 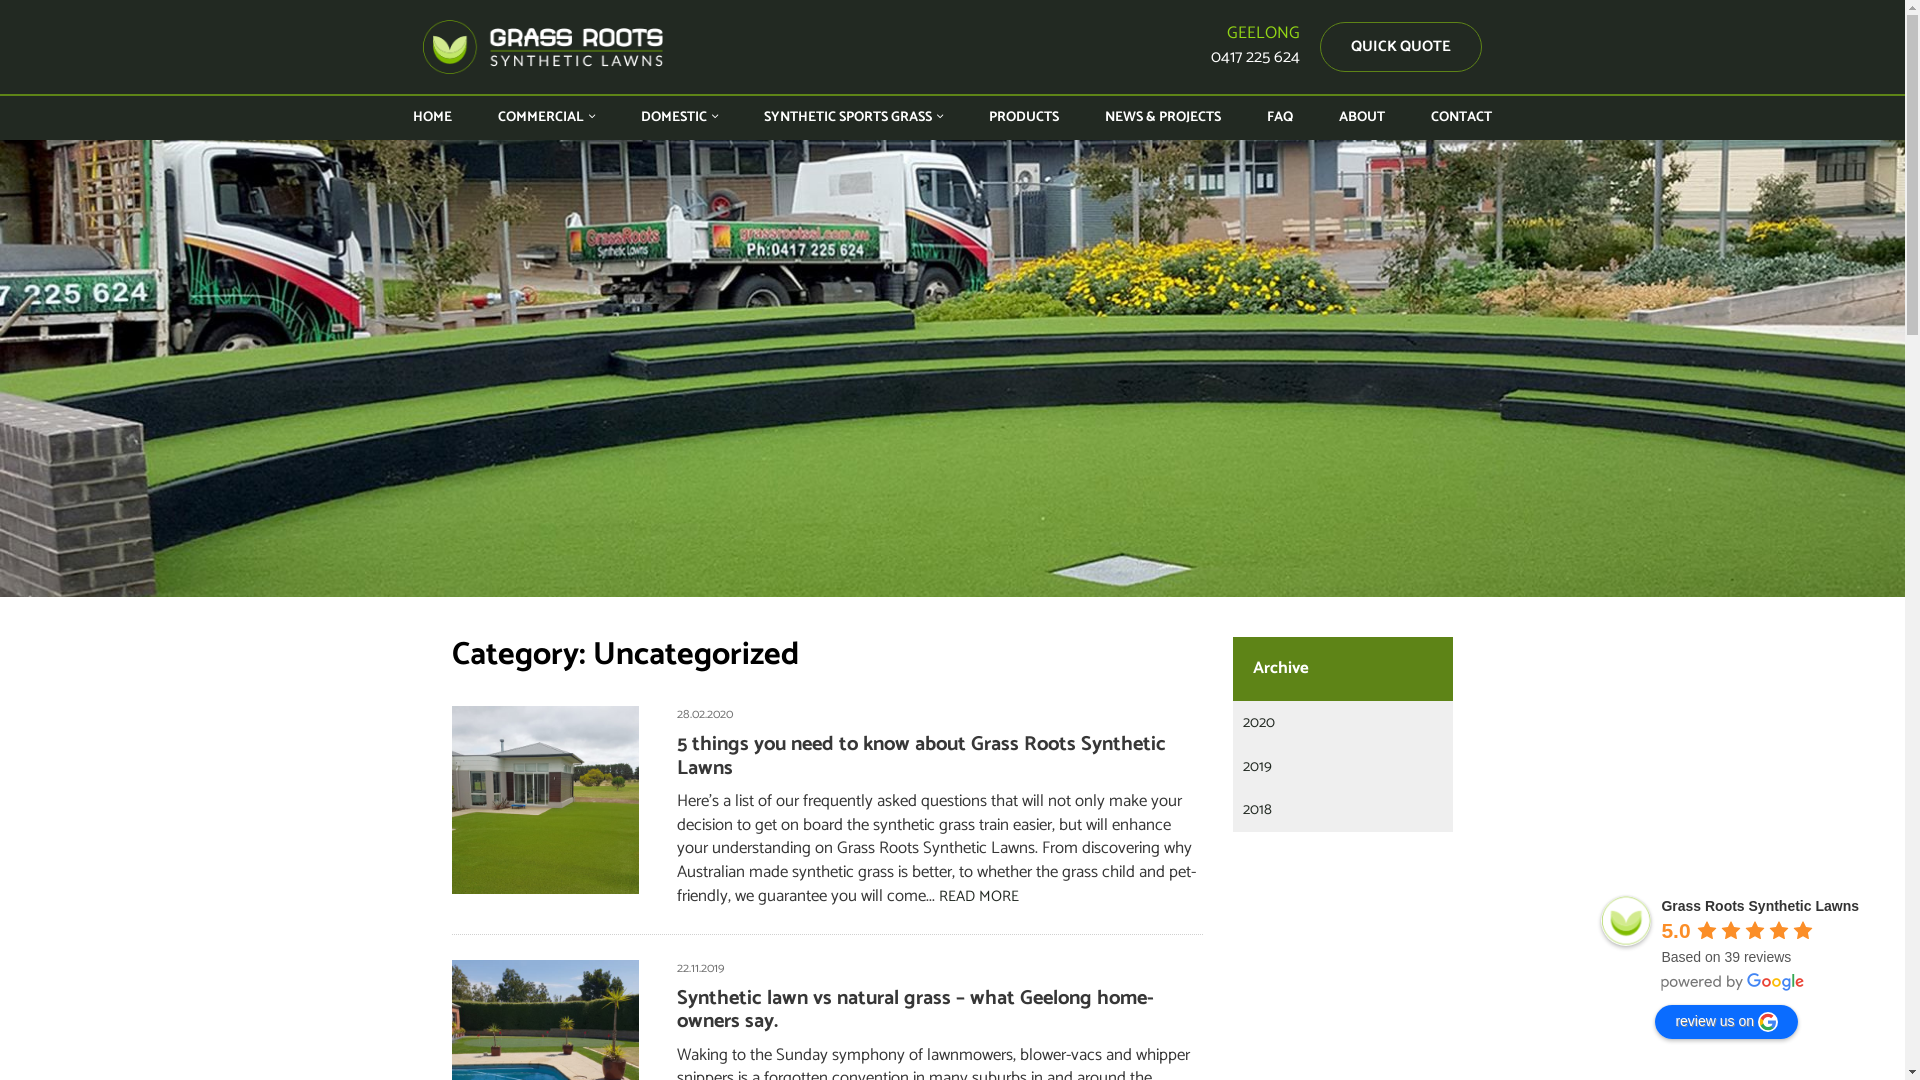 I want to click on CONTACT, so click(x=1462, y=118).